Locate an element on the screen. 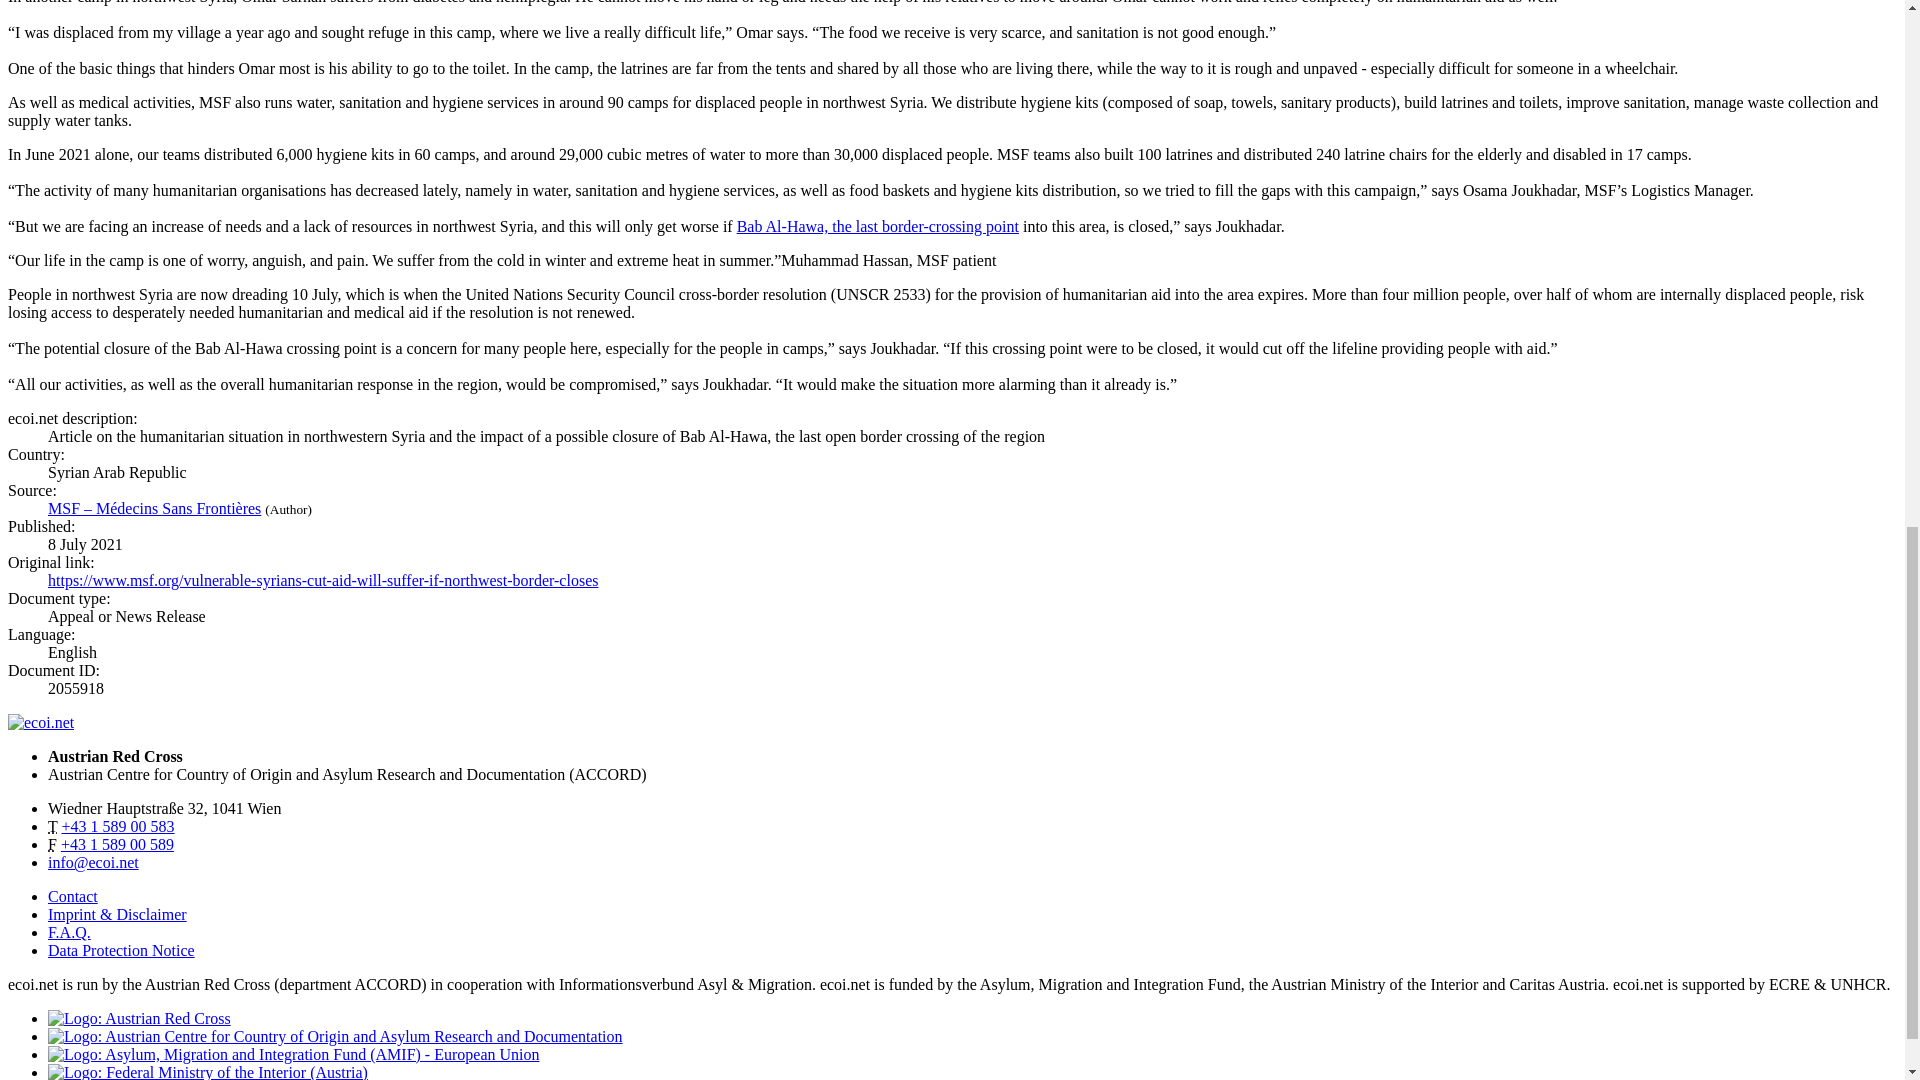  Bab Al-Hawa, the last border-crossing point is located at coordinates (878, 226).